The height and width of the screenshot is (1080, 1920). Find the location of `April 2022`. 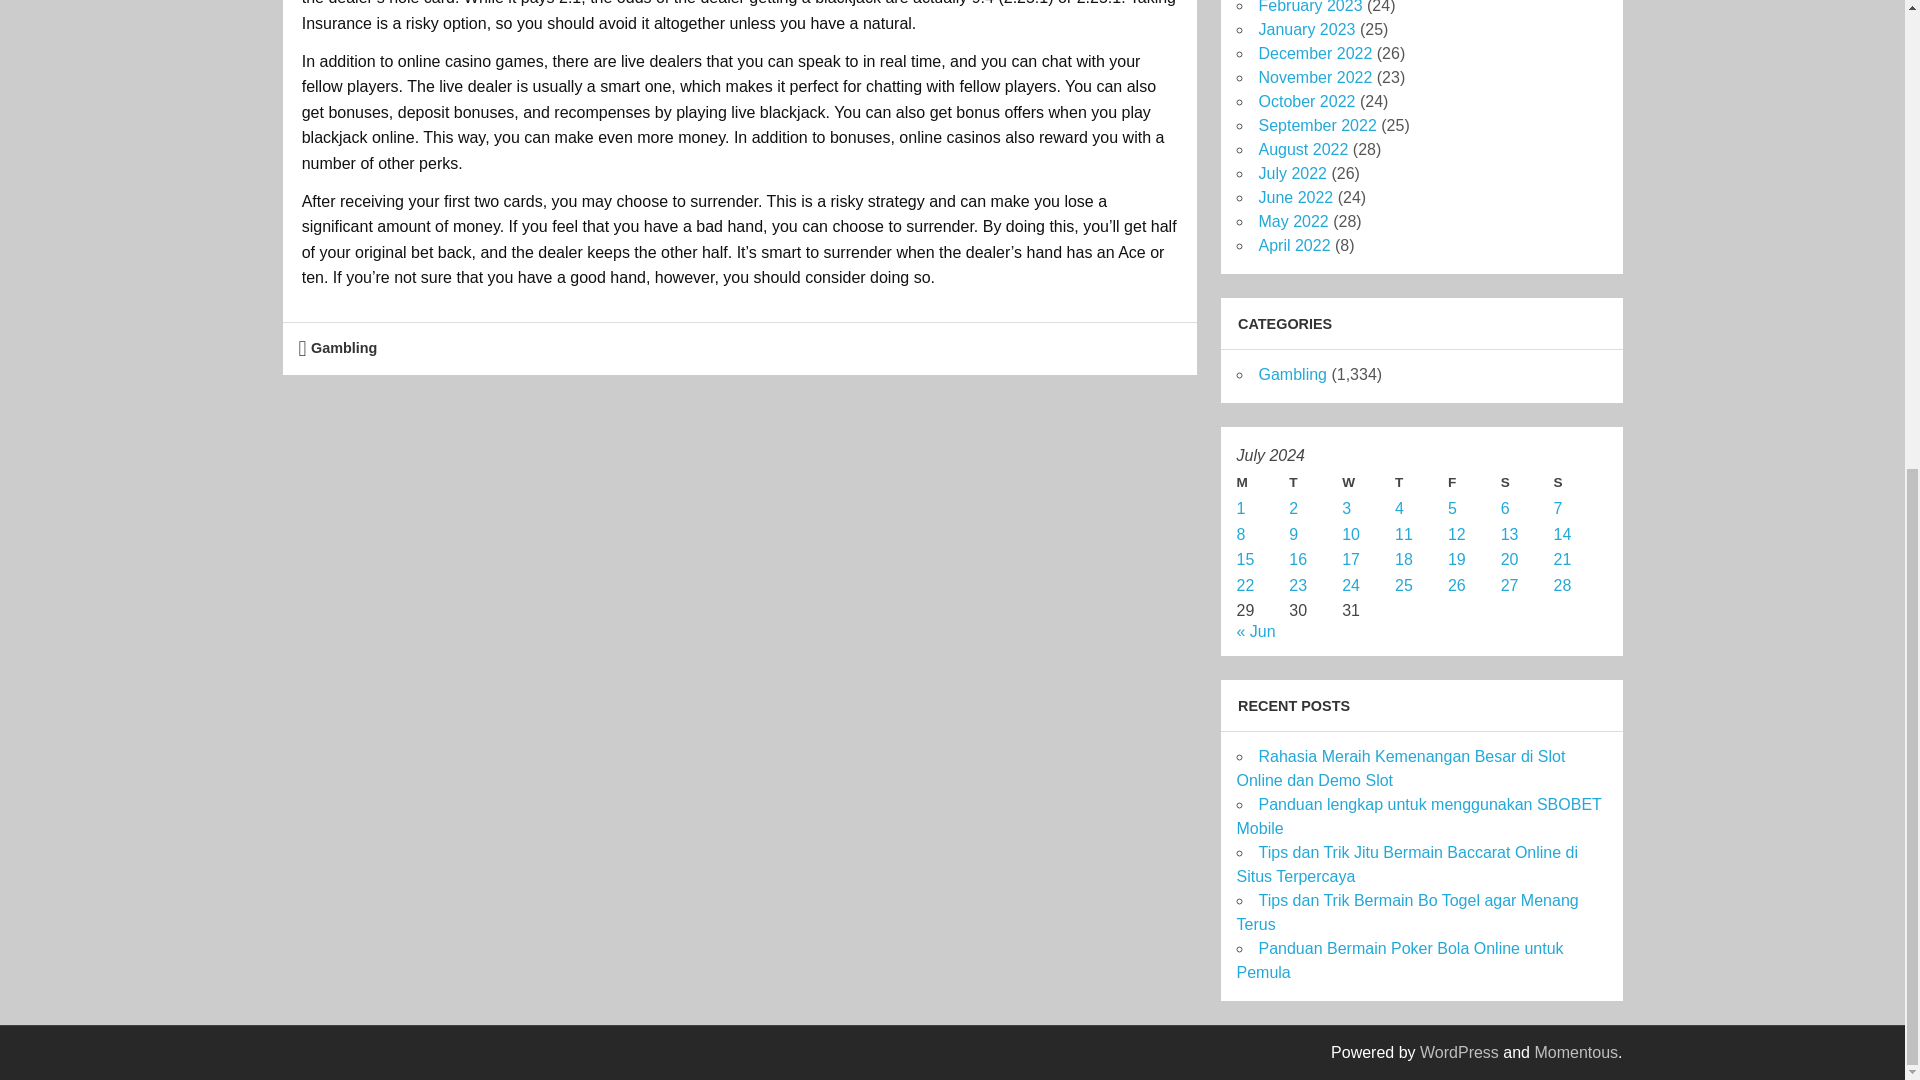

April 2022 is located at coordinates (1294, 244).